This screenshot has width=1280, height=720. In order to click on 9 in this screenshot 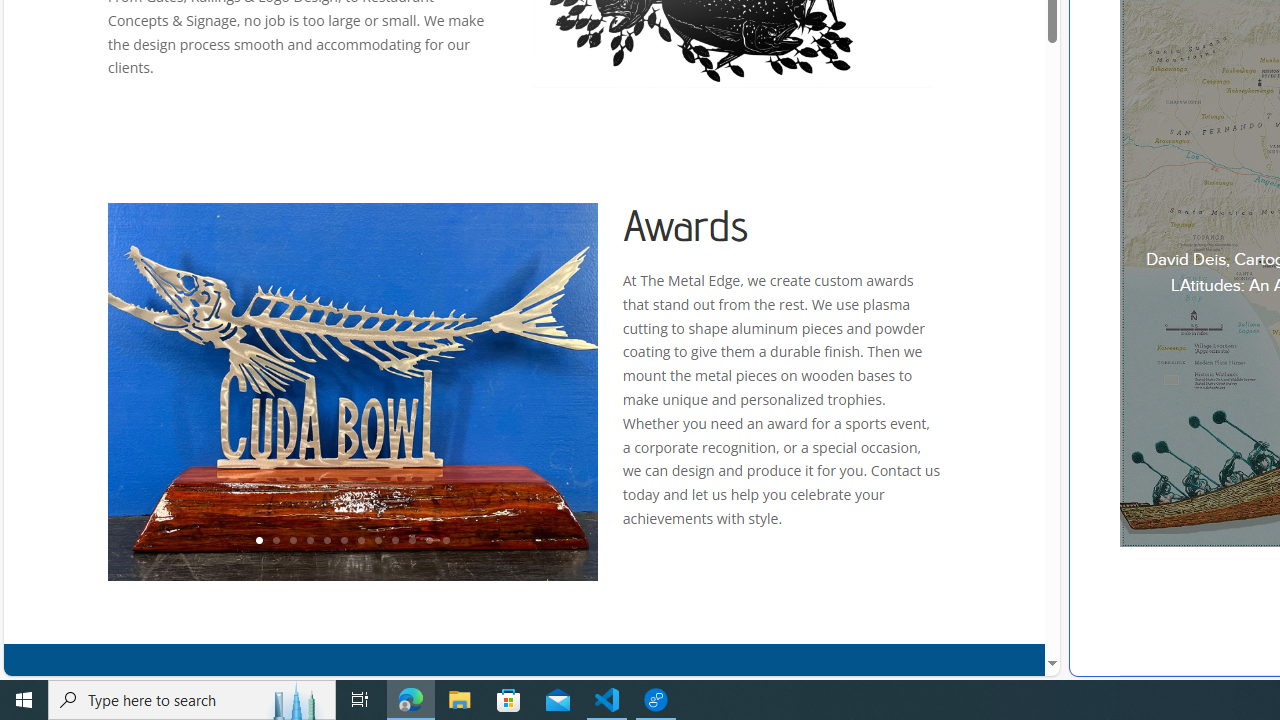, I will do `click(394, 541)`.